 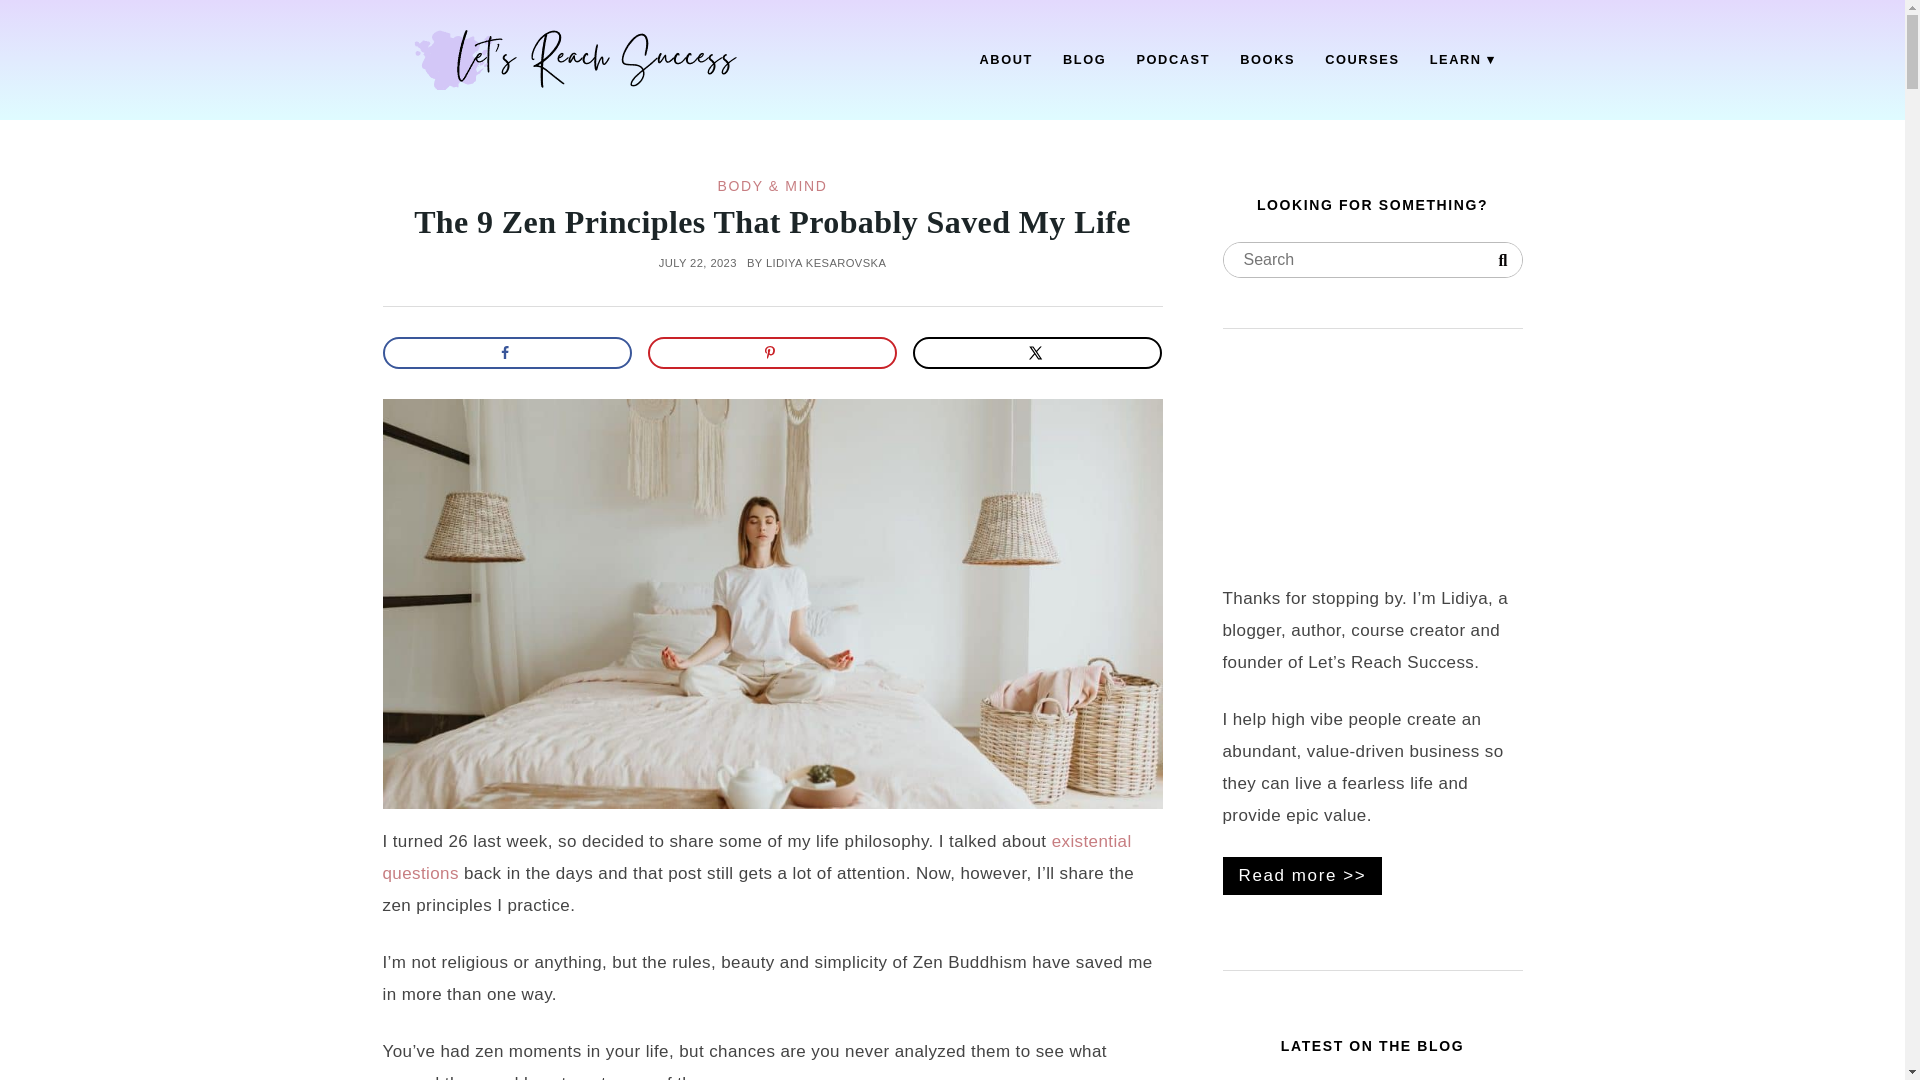 I want to click on Share on X, so click(x=1038, y=352).